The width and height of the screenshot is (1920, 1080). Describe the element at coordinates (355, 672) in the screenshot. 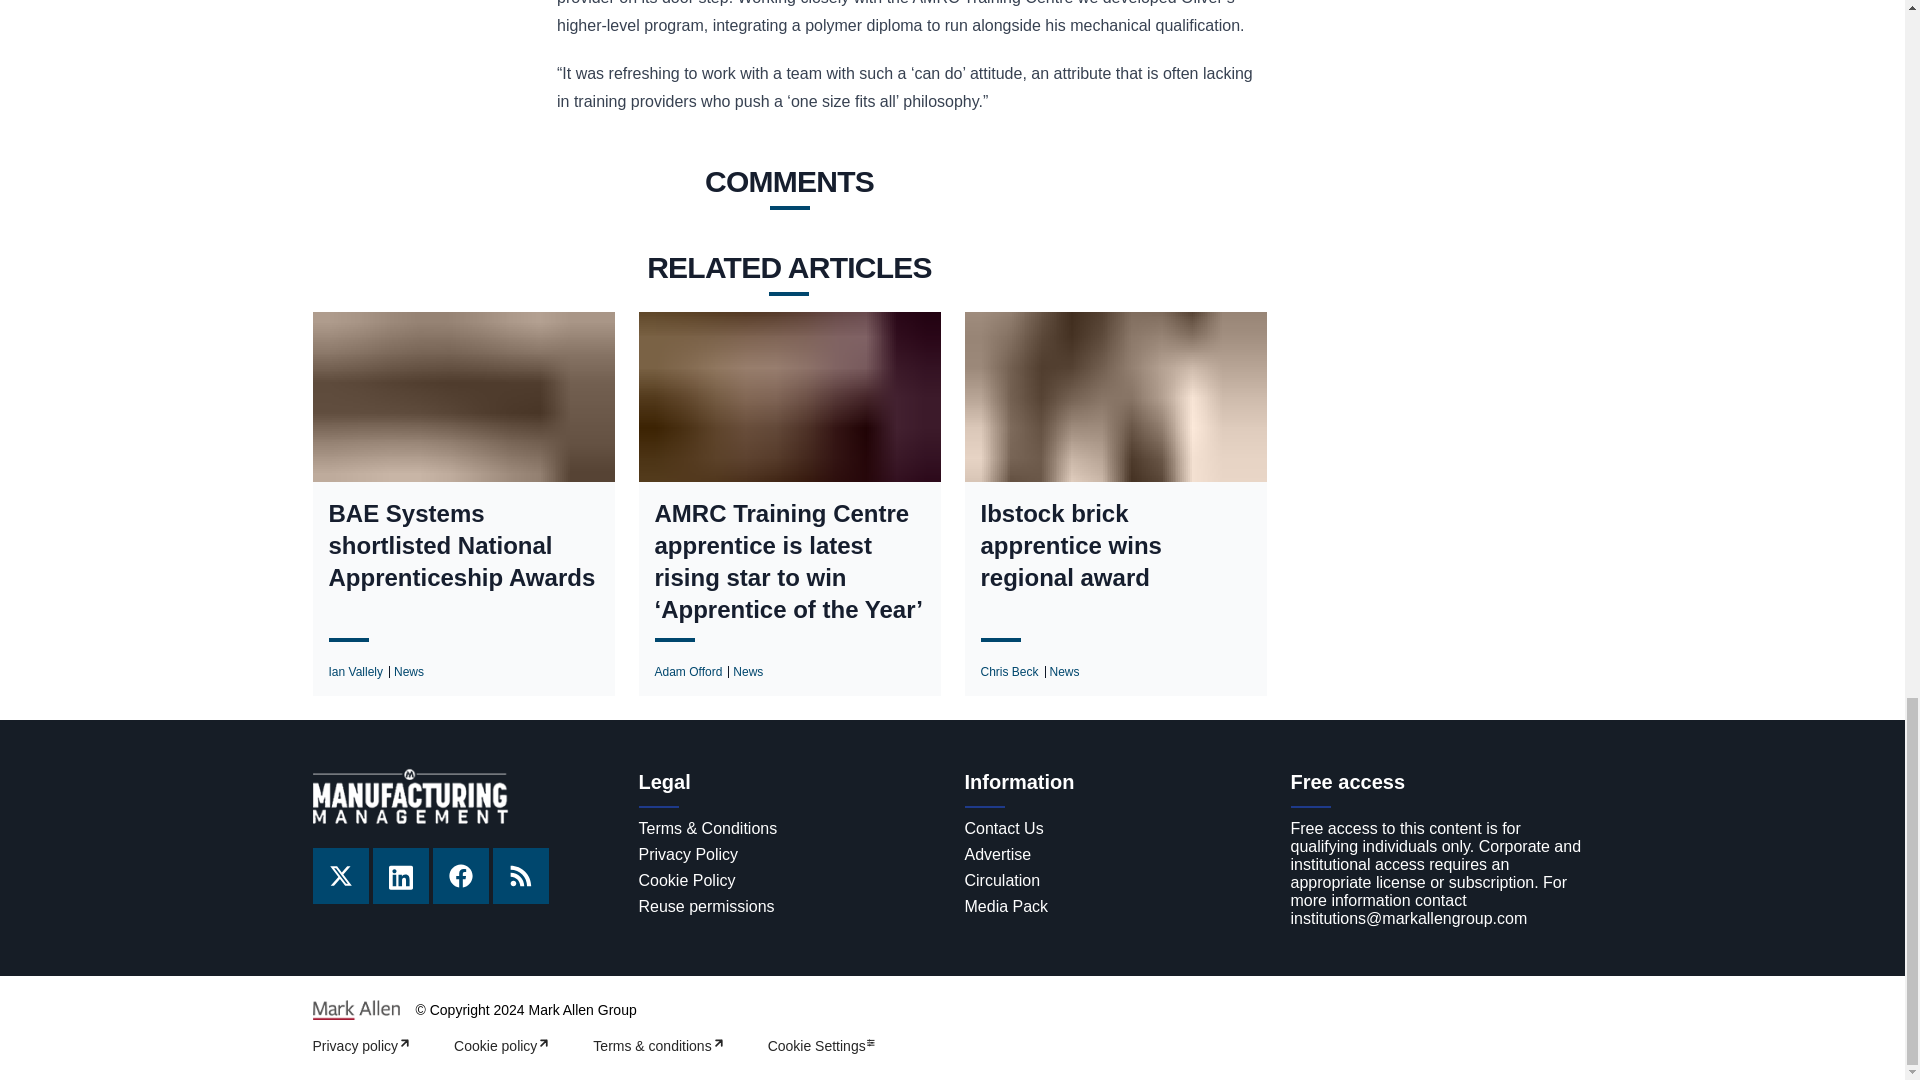

I see `Ian Vallely` at that location.